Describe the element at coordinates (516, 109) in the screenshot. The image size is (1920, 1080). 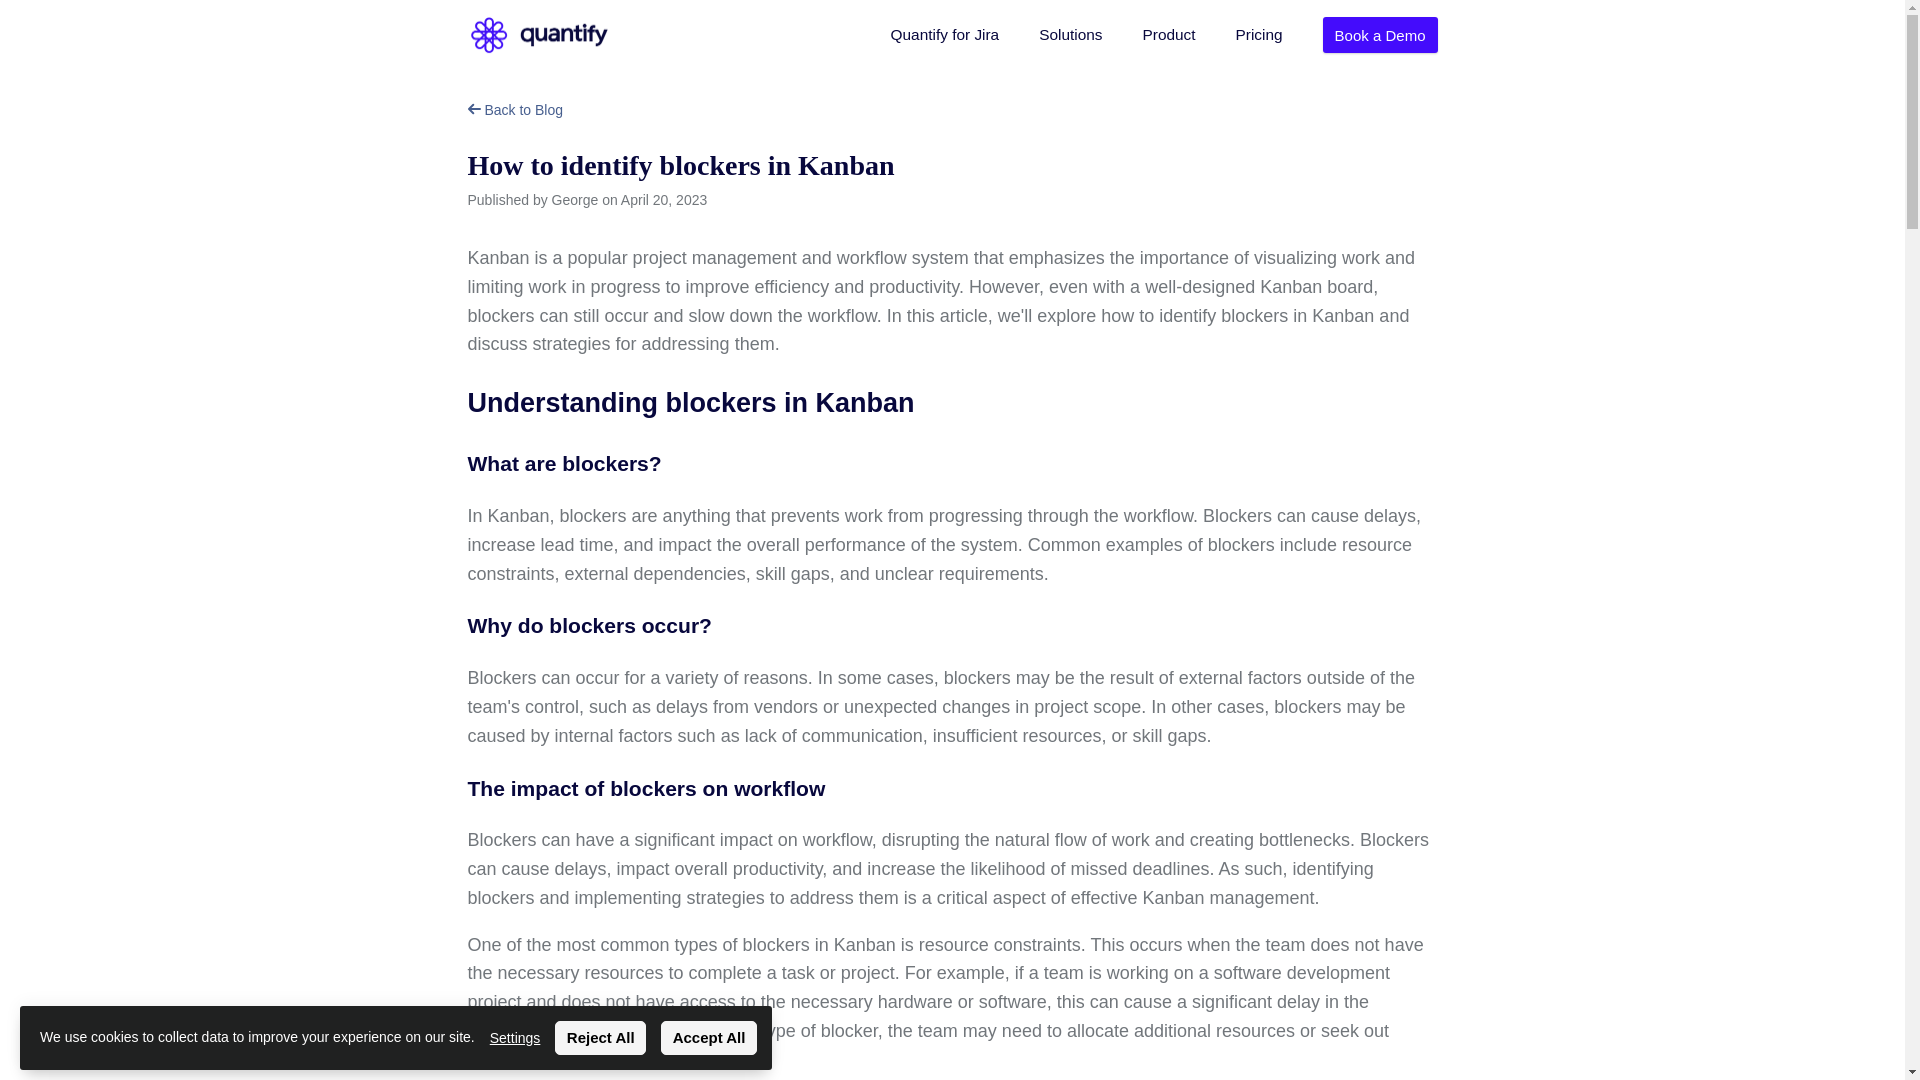
I see `Back to Blog` at that location.